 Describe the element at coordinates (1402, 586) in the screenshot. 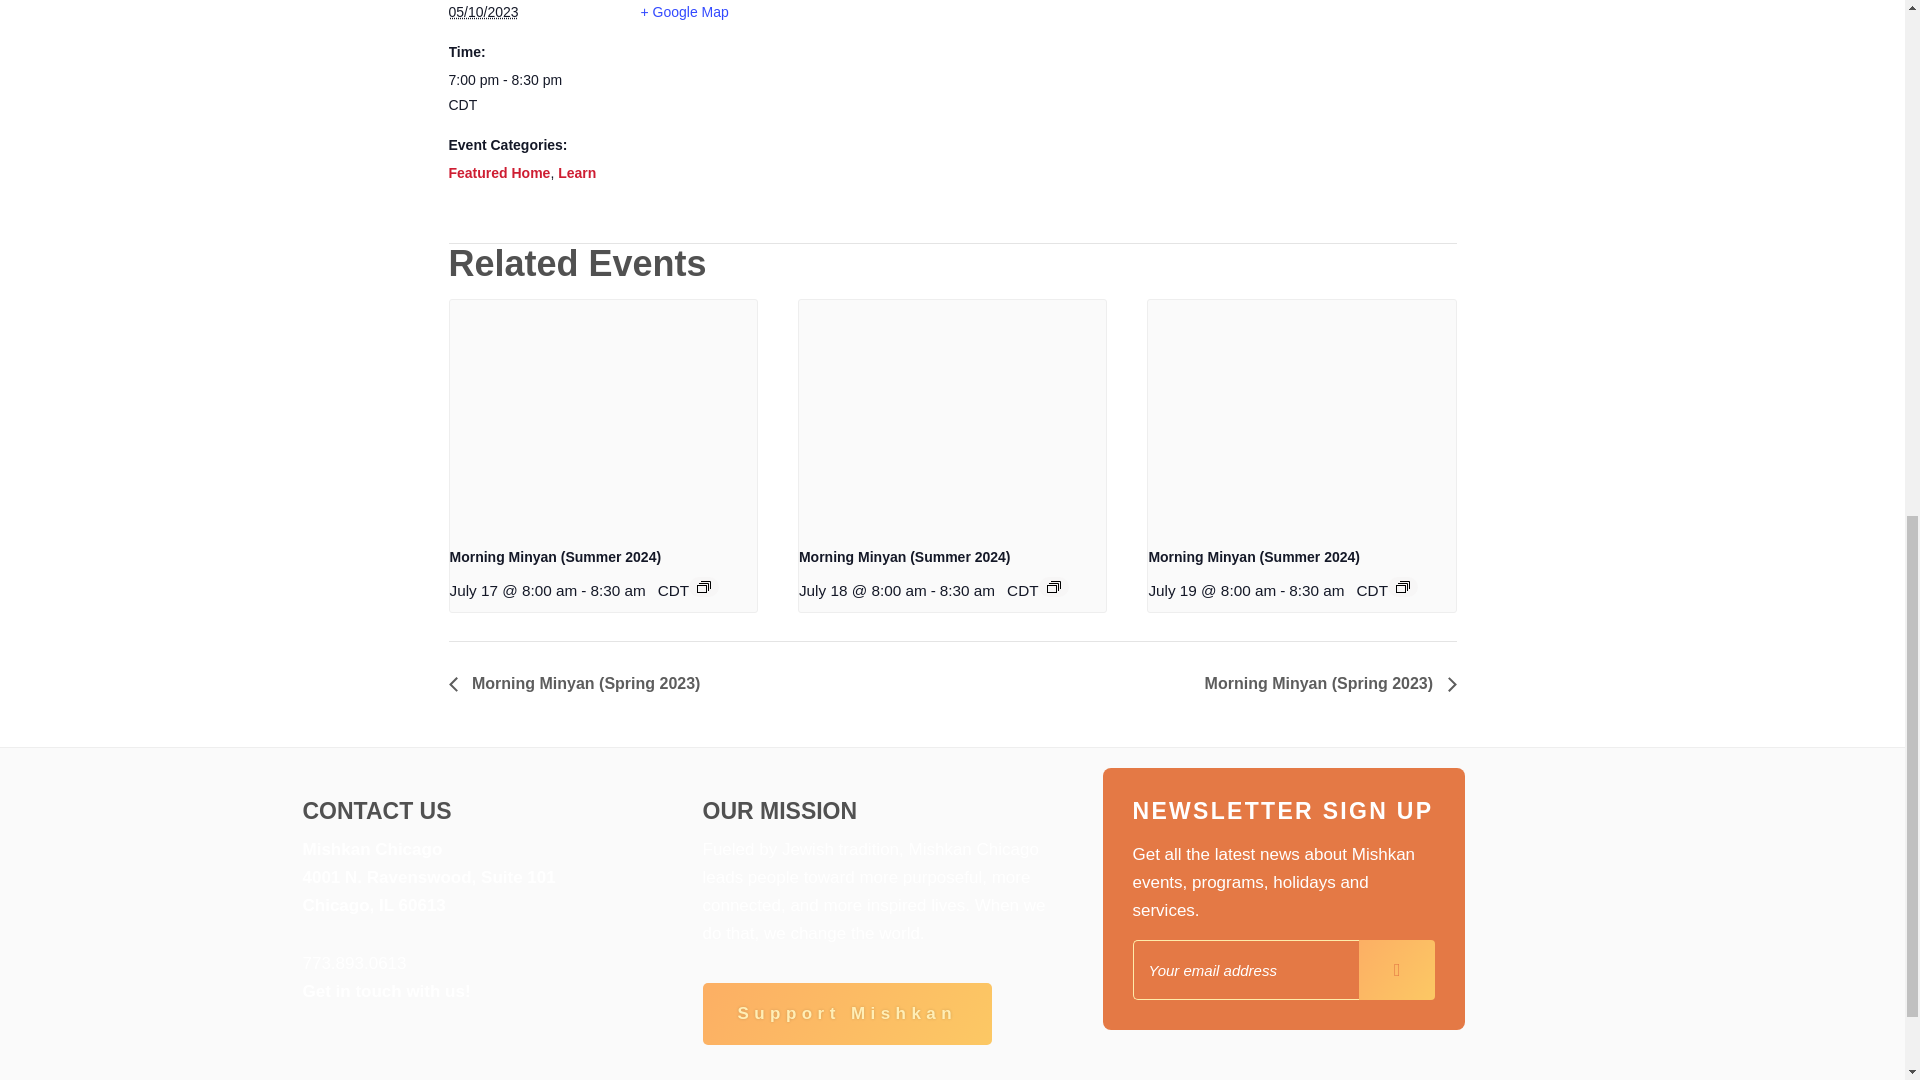

I see `Event Series` at that location.